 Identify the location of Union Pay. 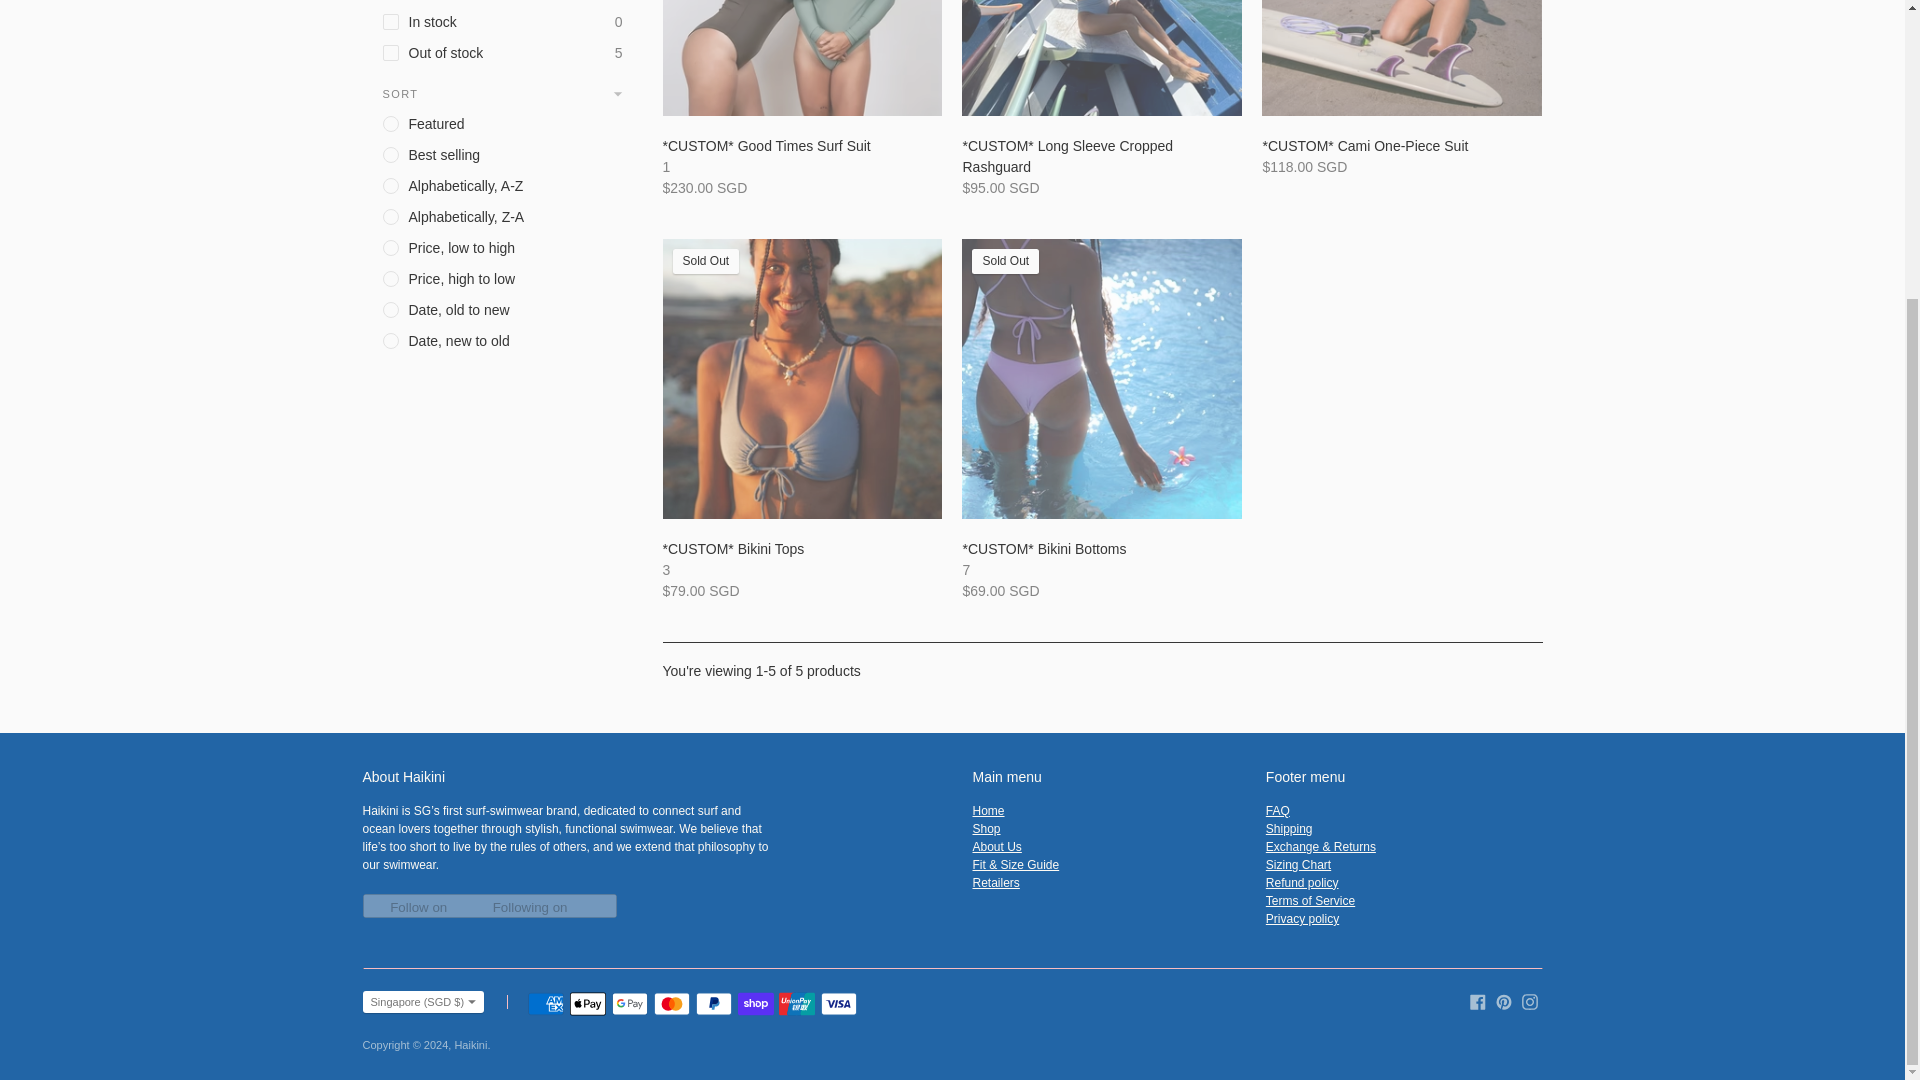
(796, 1004).